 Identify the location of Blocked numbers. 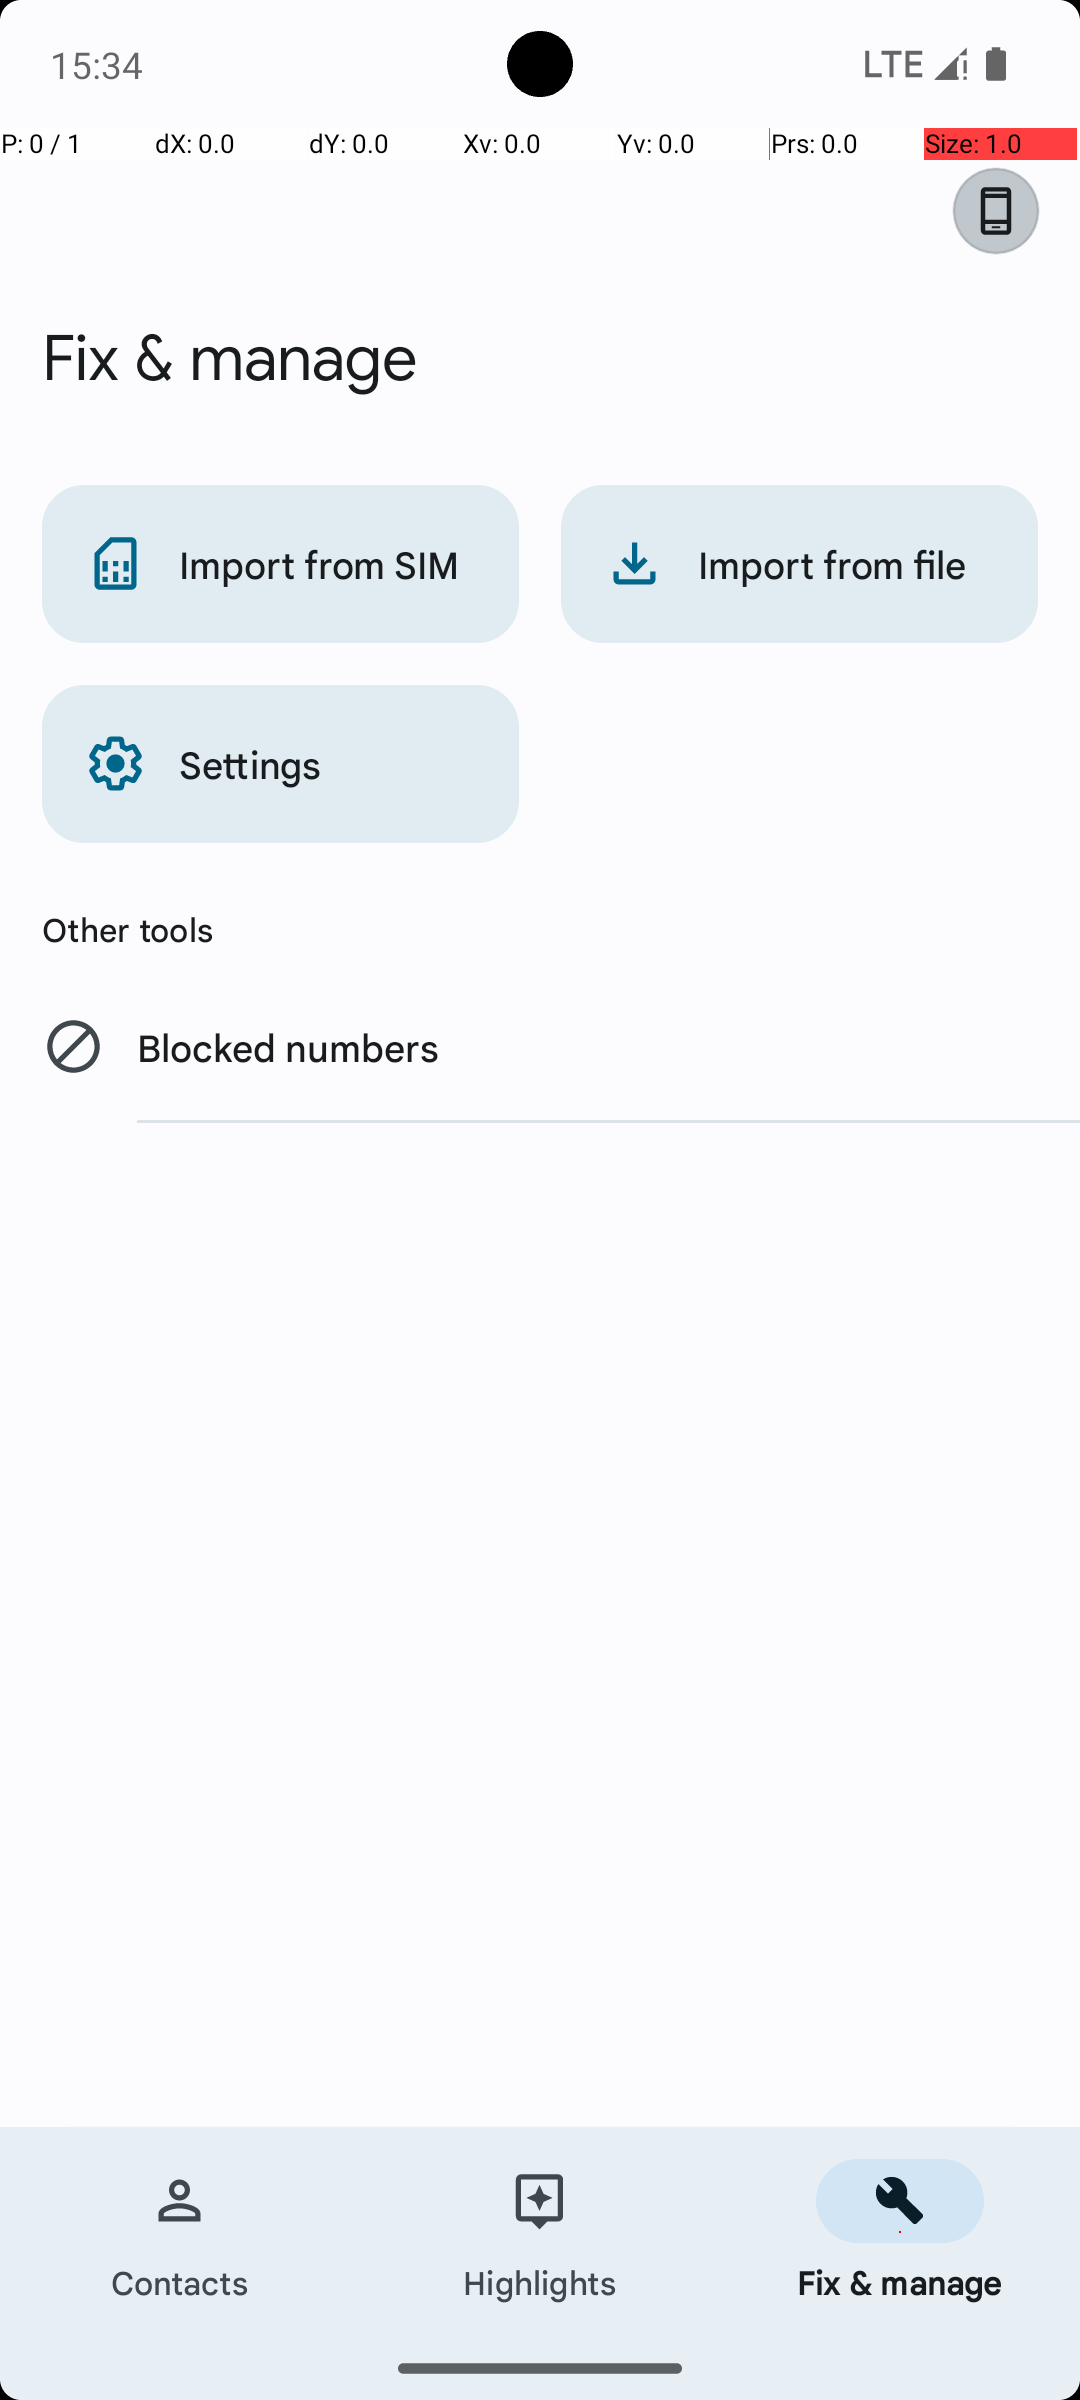
(540, 1046).